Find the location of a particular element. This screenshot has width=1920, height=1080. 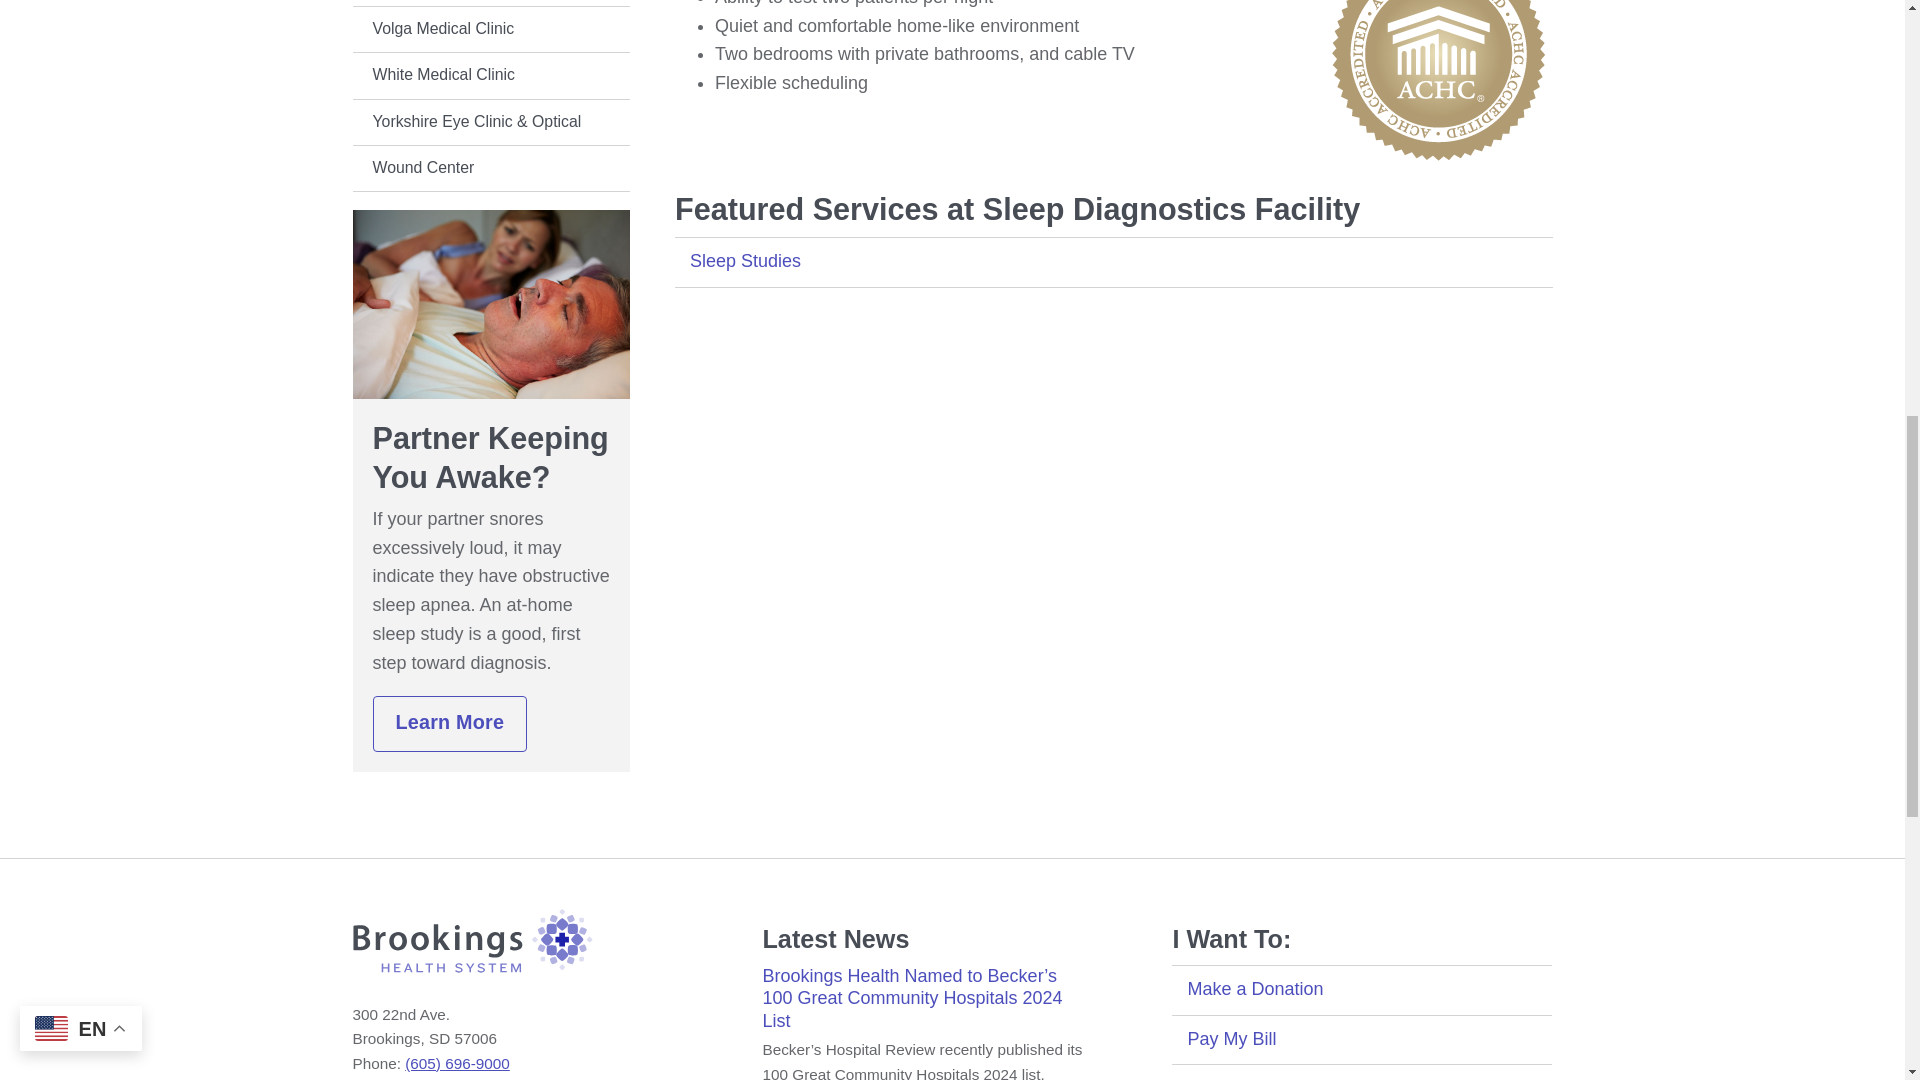

Learn how to support our Foundation is located at coordinates (1361, 990).